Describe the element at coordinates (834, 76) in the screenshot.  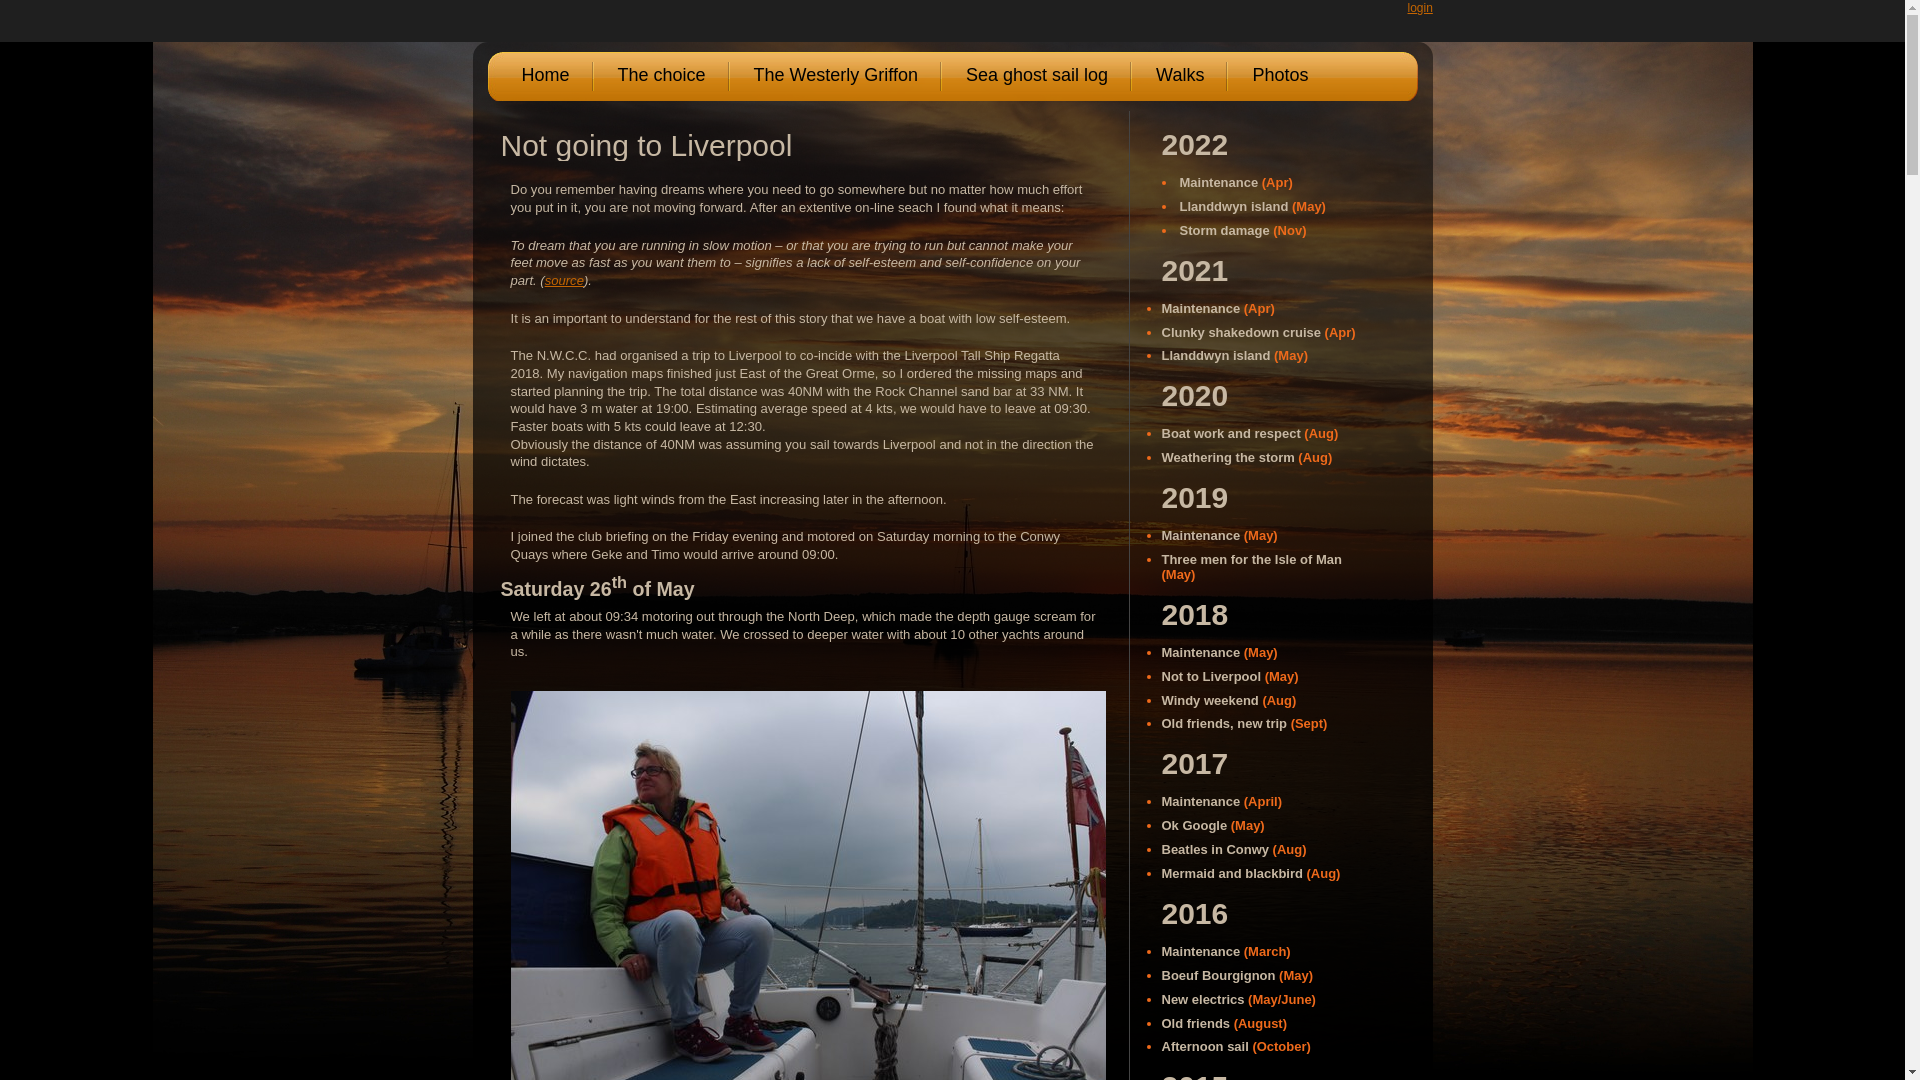
I see `The Westerly Griffon` at that location.